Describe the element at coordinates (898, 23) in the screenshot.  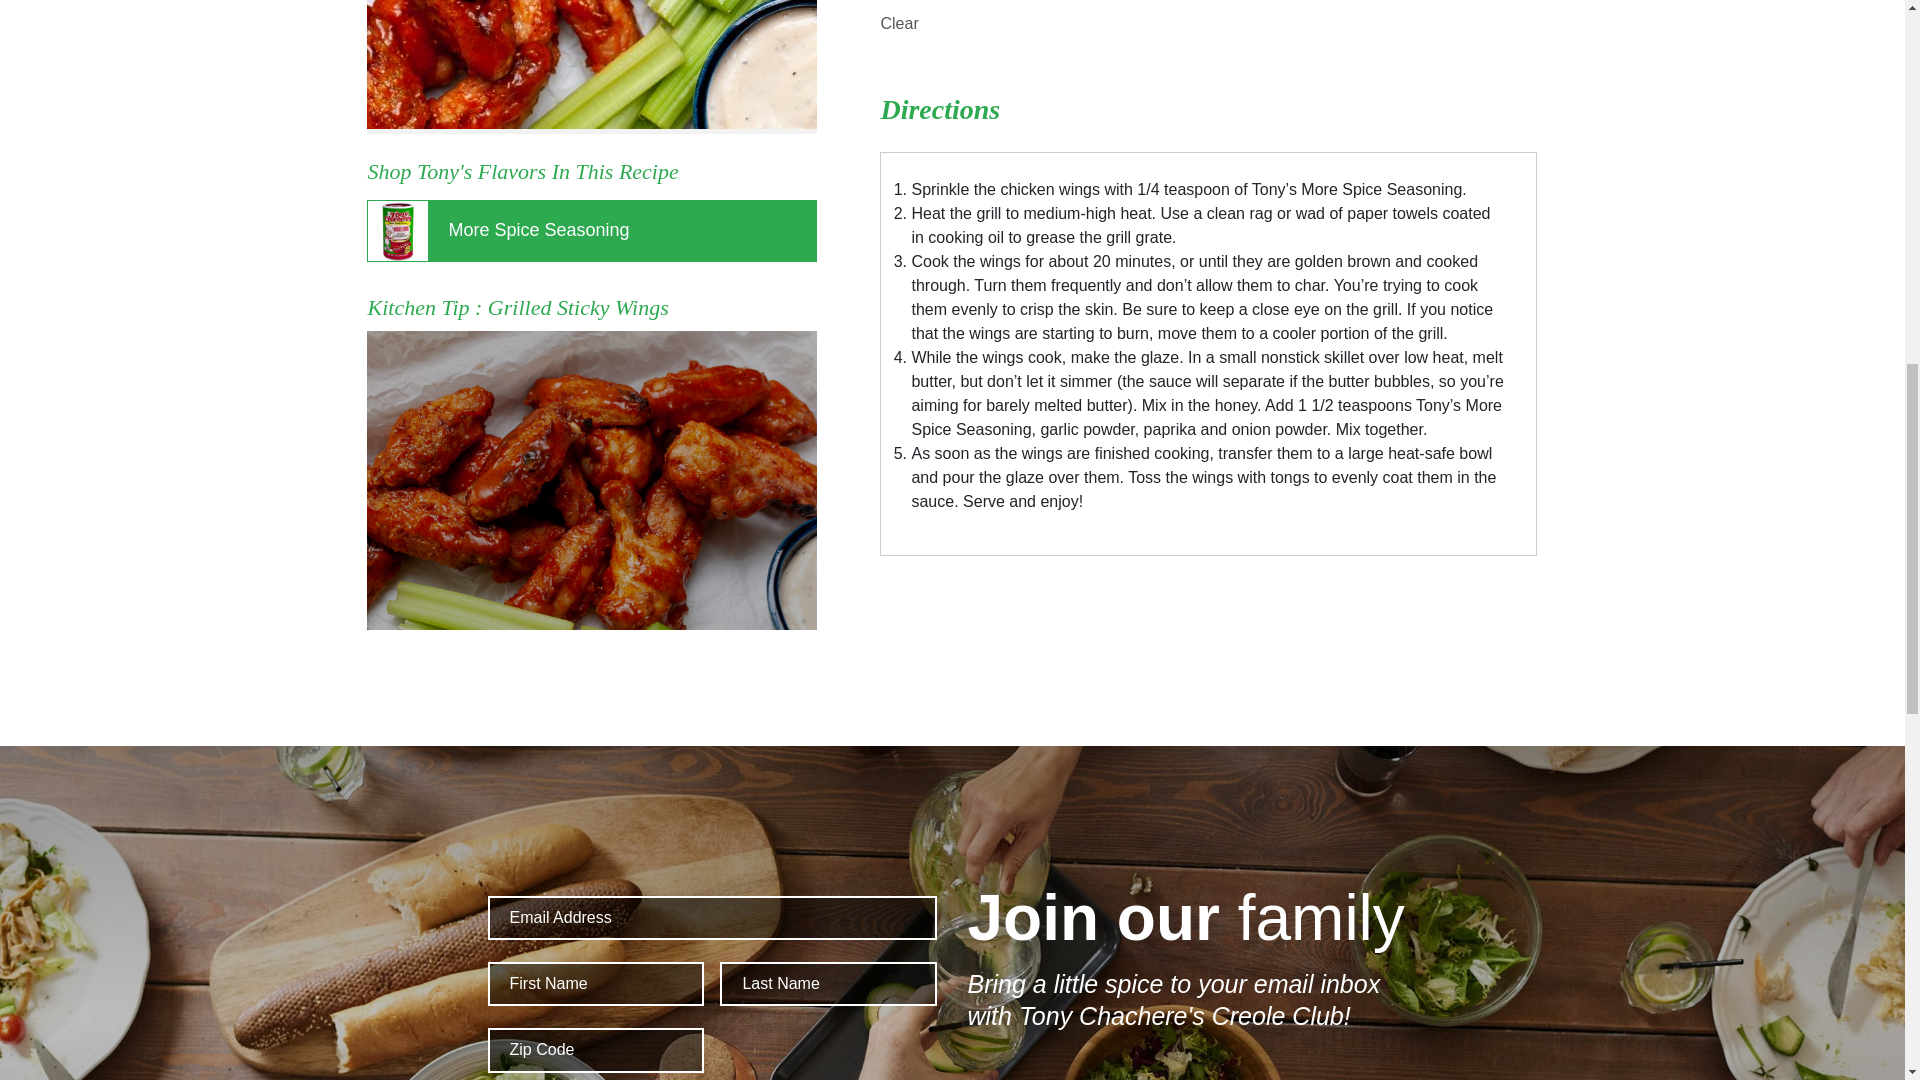
I see `Clear` at that location.